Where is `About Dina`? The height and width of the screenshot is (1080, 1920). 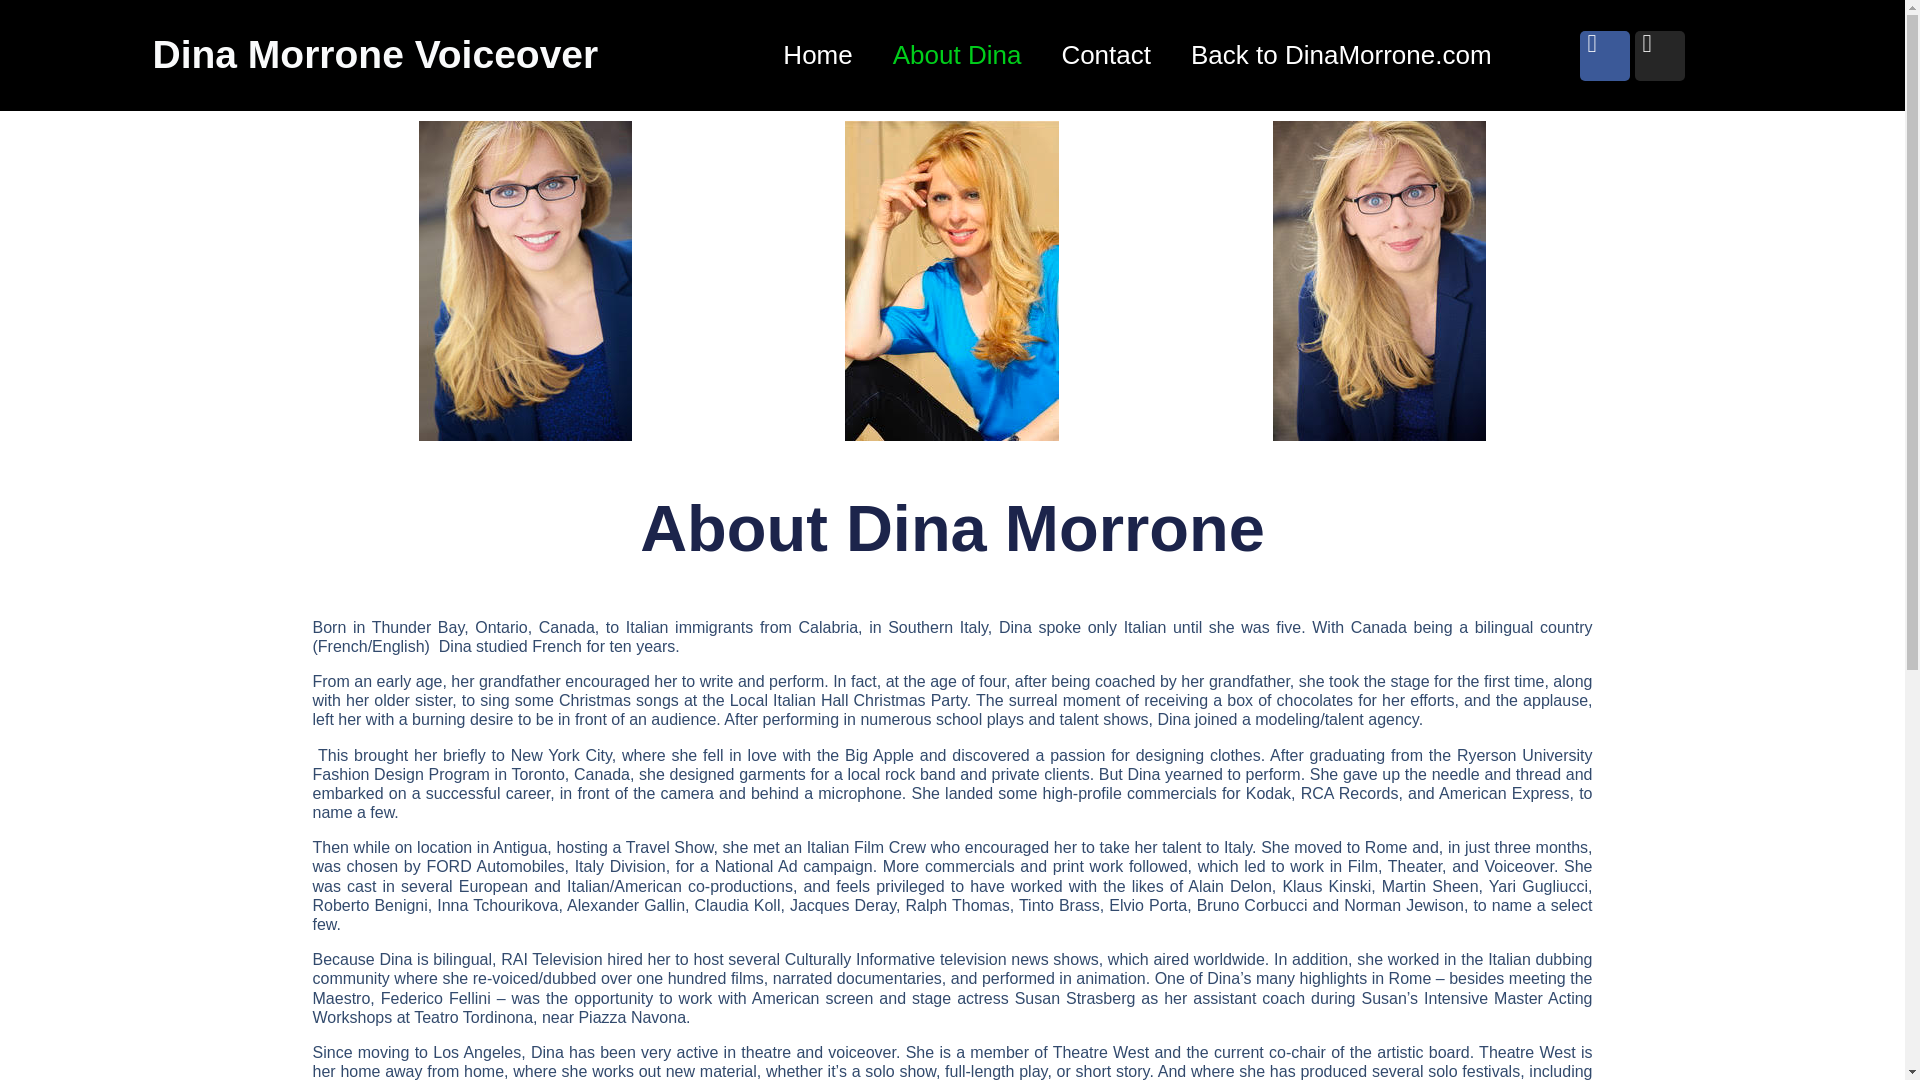 About Dina is located at coordinates (958, 56).